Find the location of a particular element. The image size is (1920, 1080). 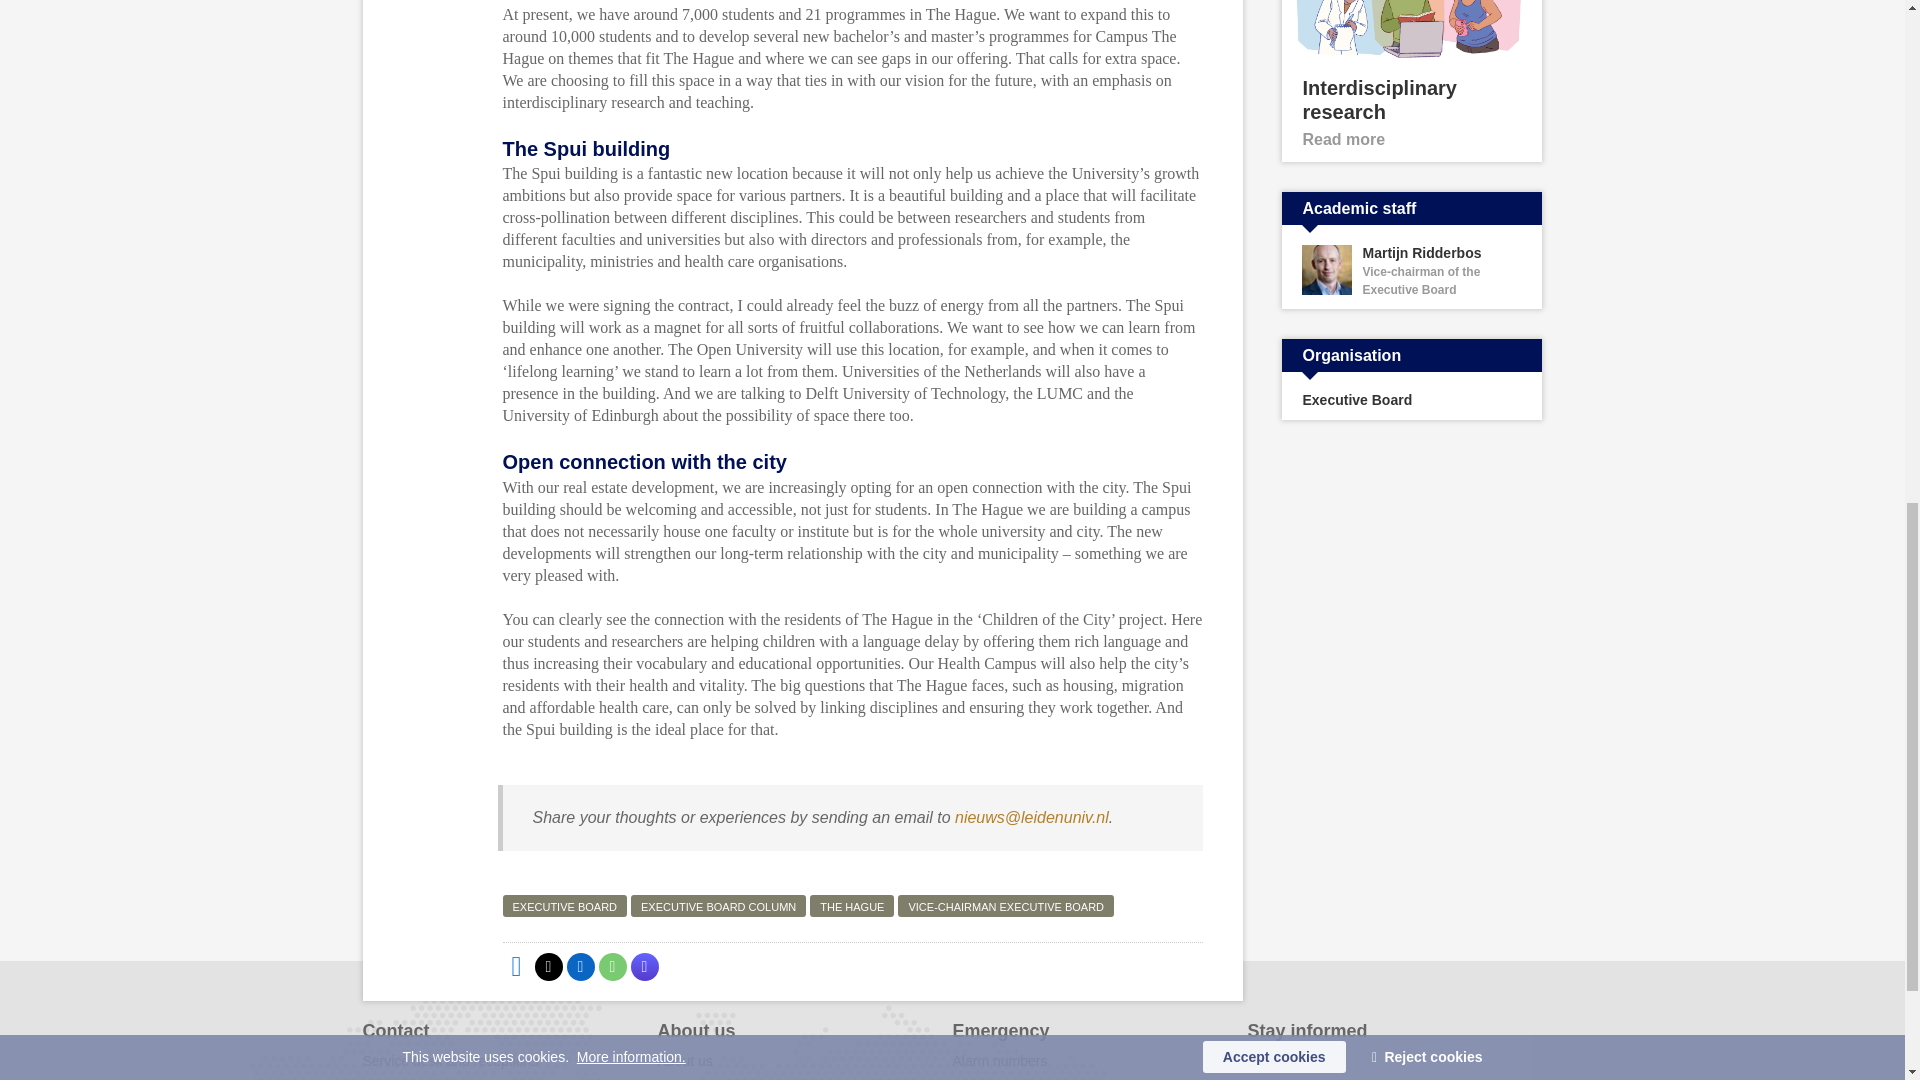

Share by Mastodon is located at coordinates (644, 966).